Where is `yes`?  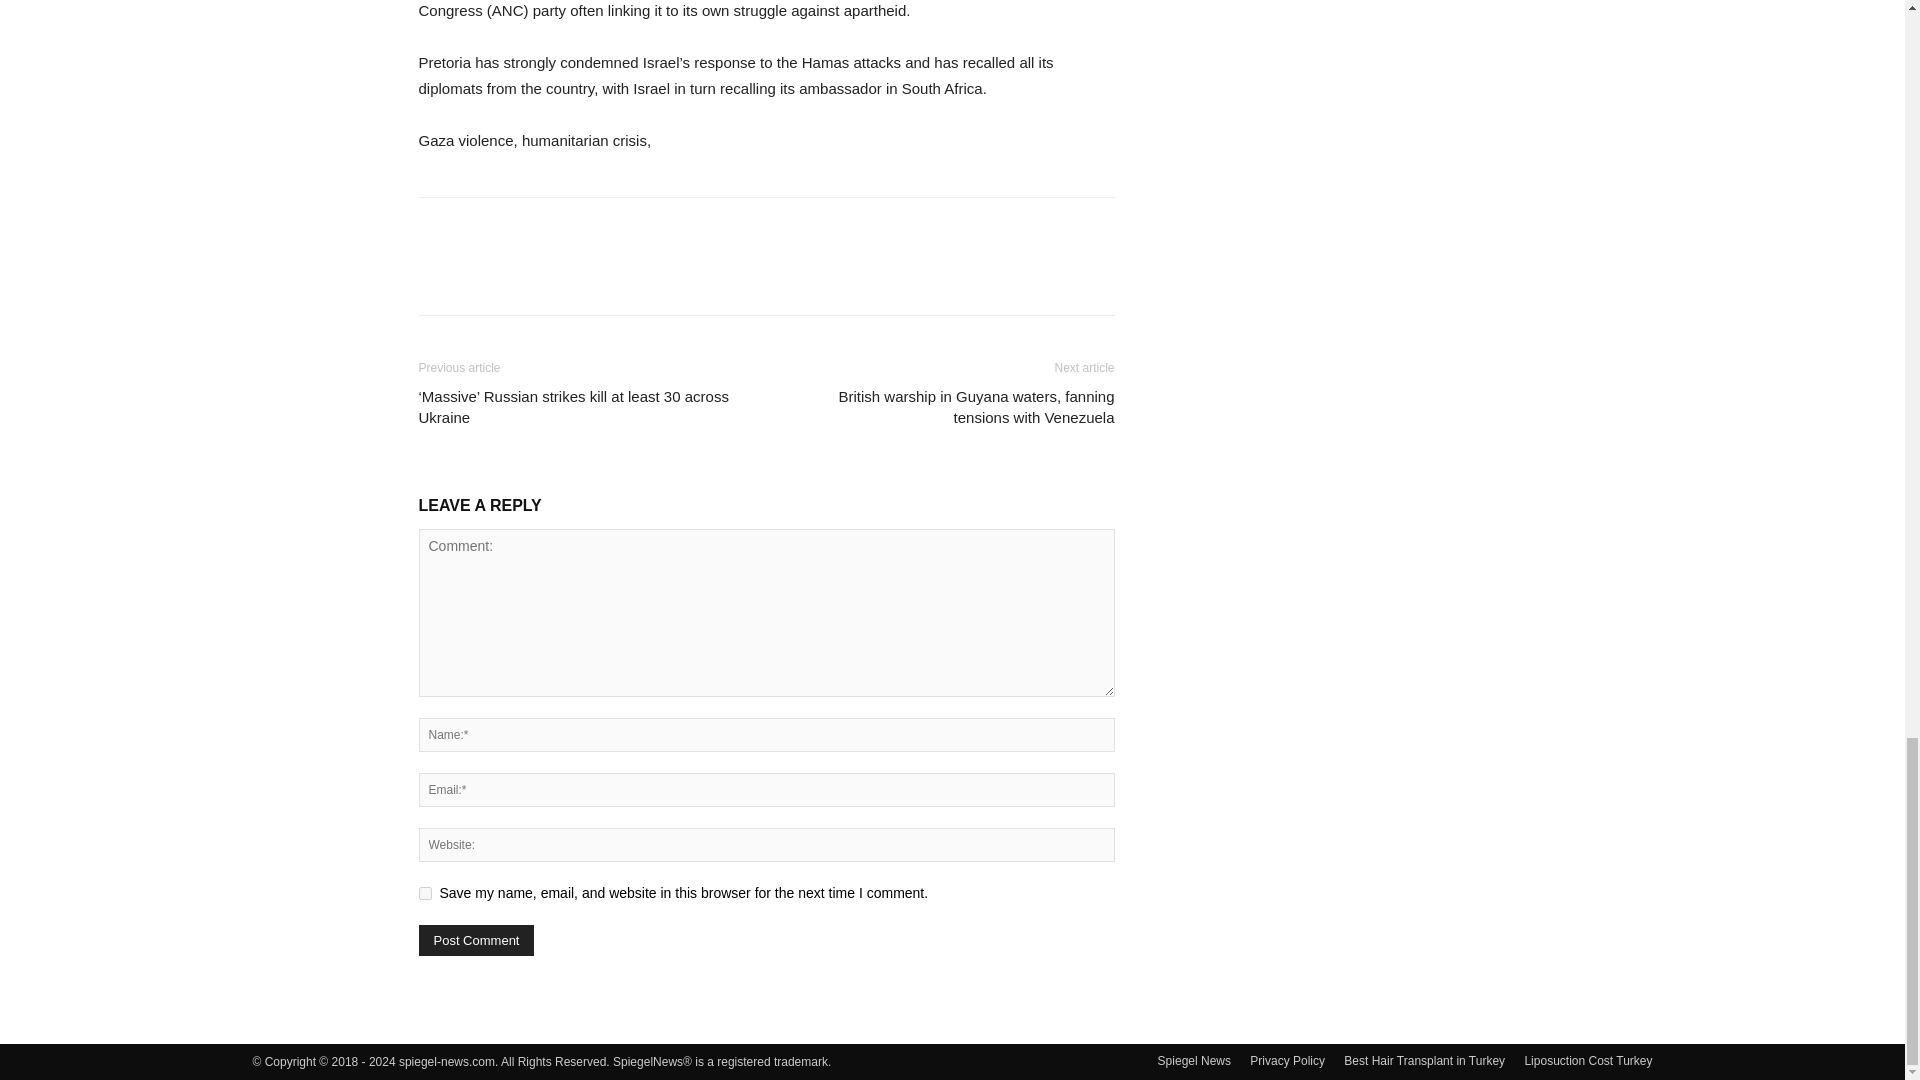 yes is located at coordinates (424, 892).